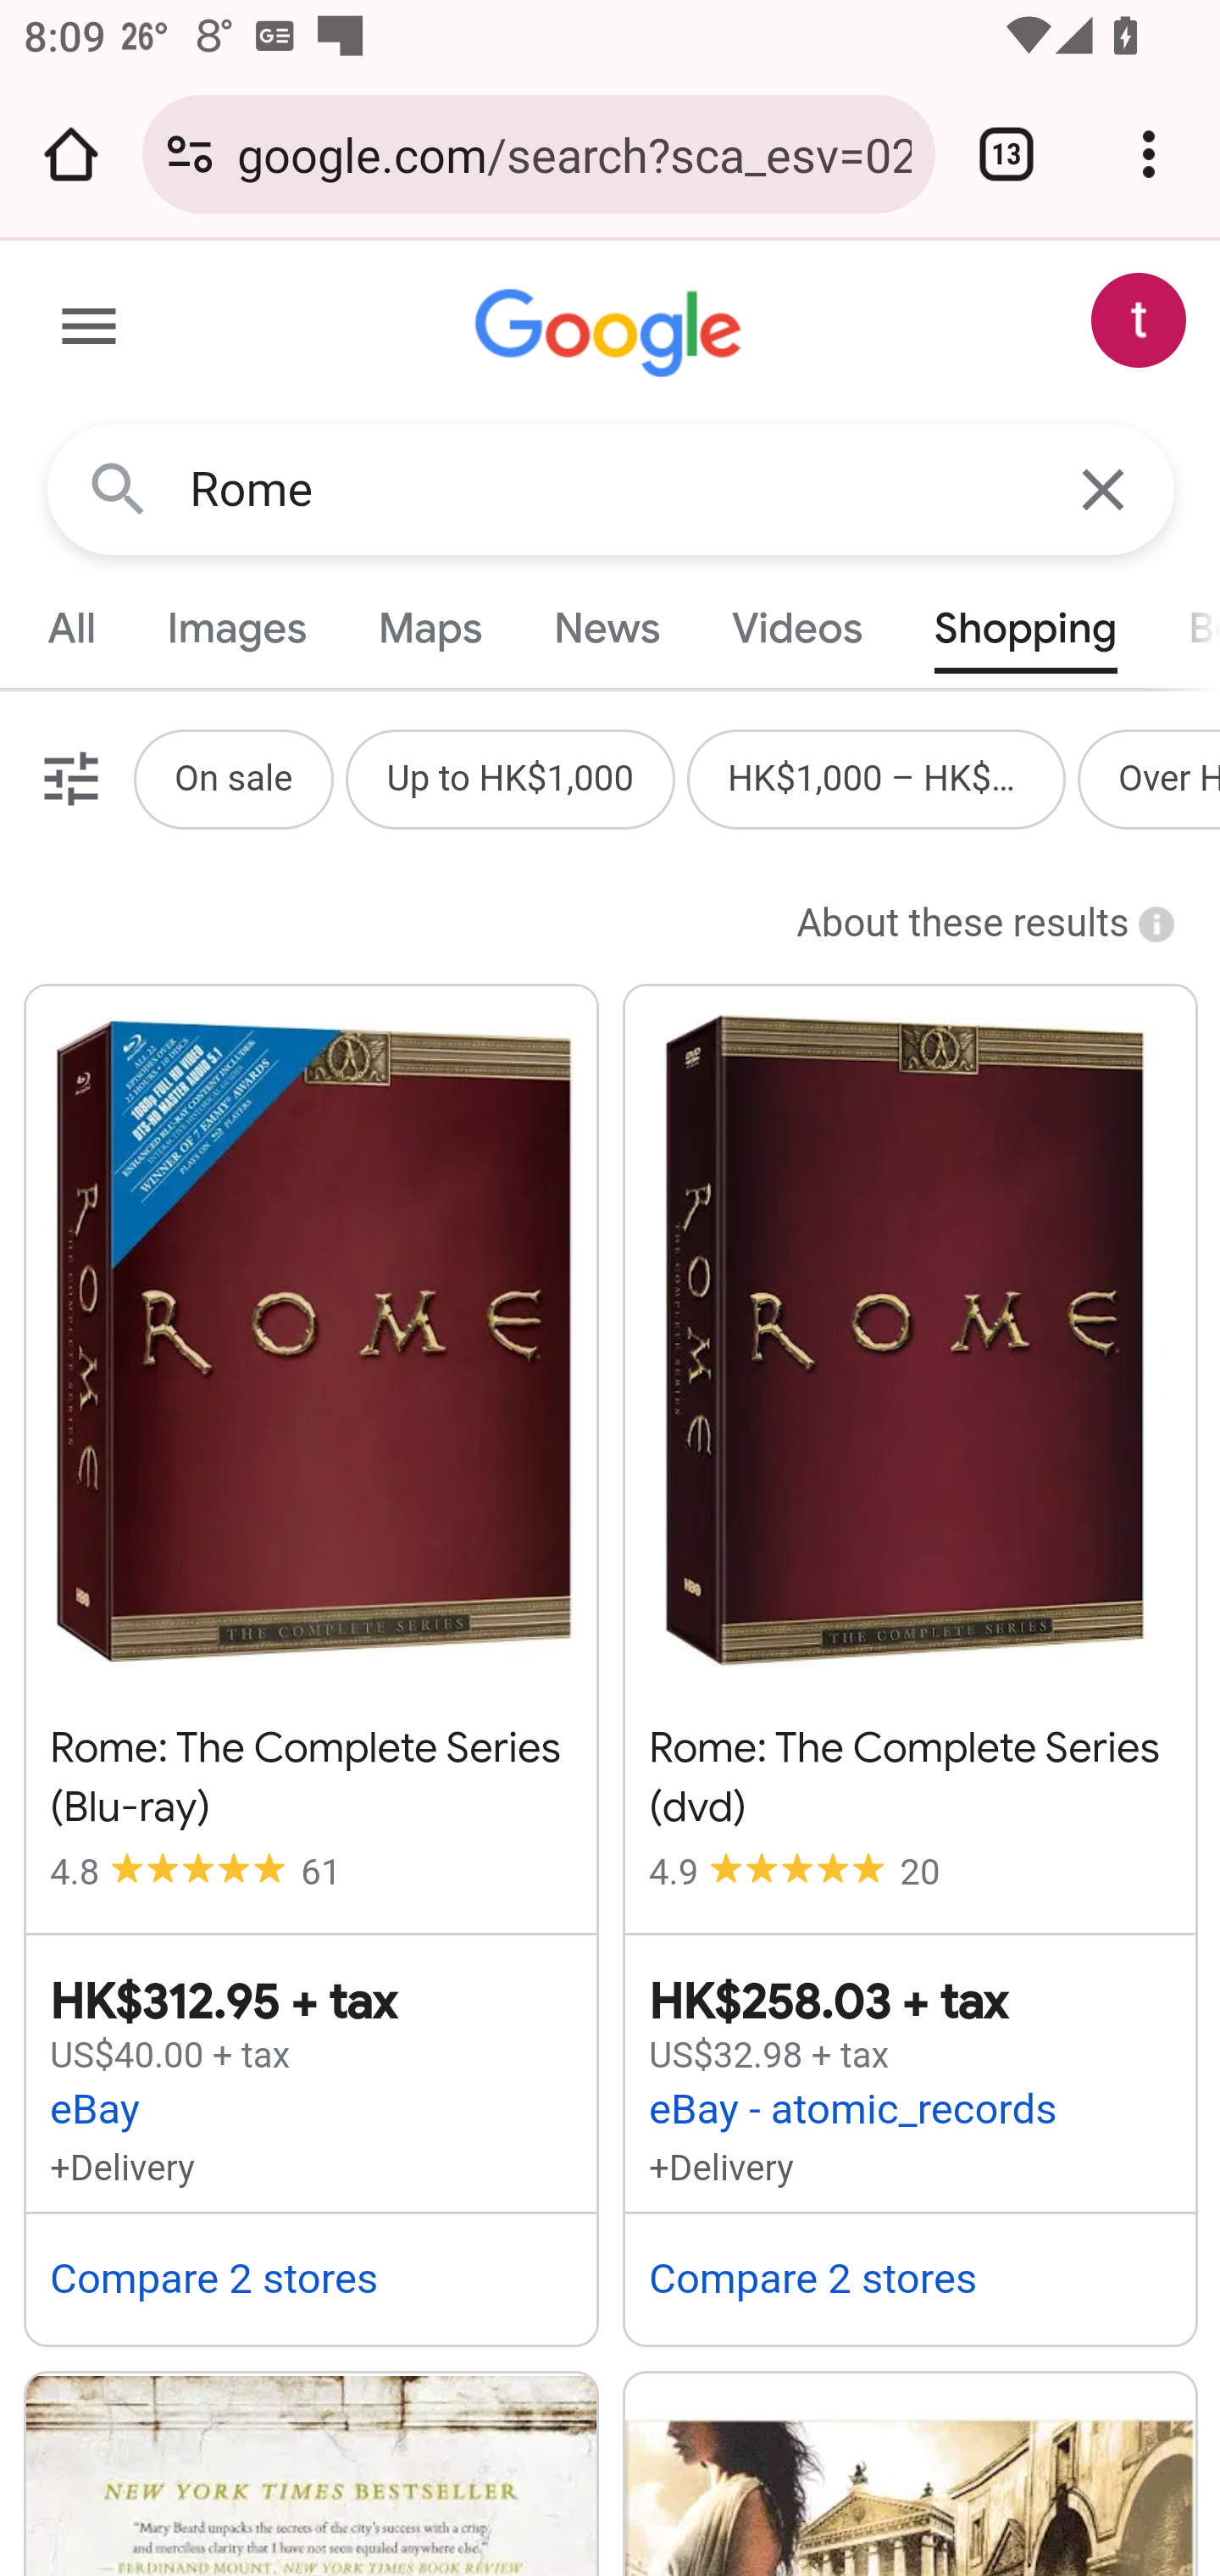 The image size is (1220, 2576). I want to click on Rome, so click(612, 490).